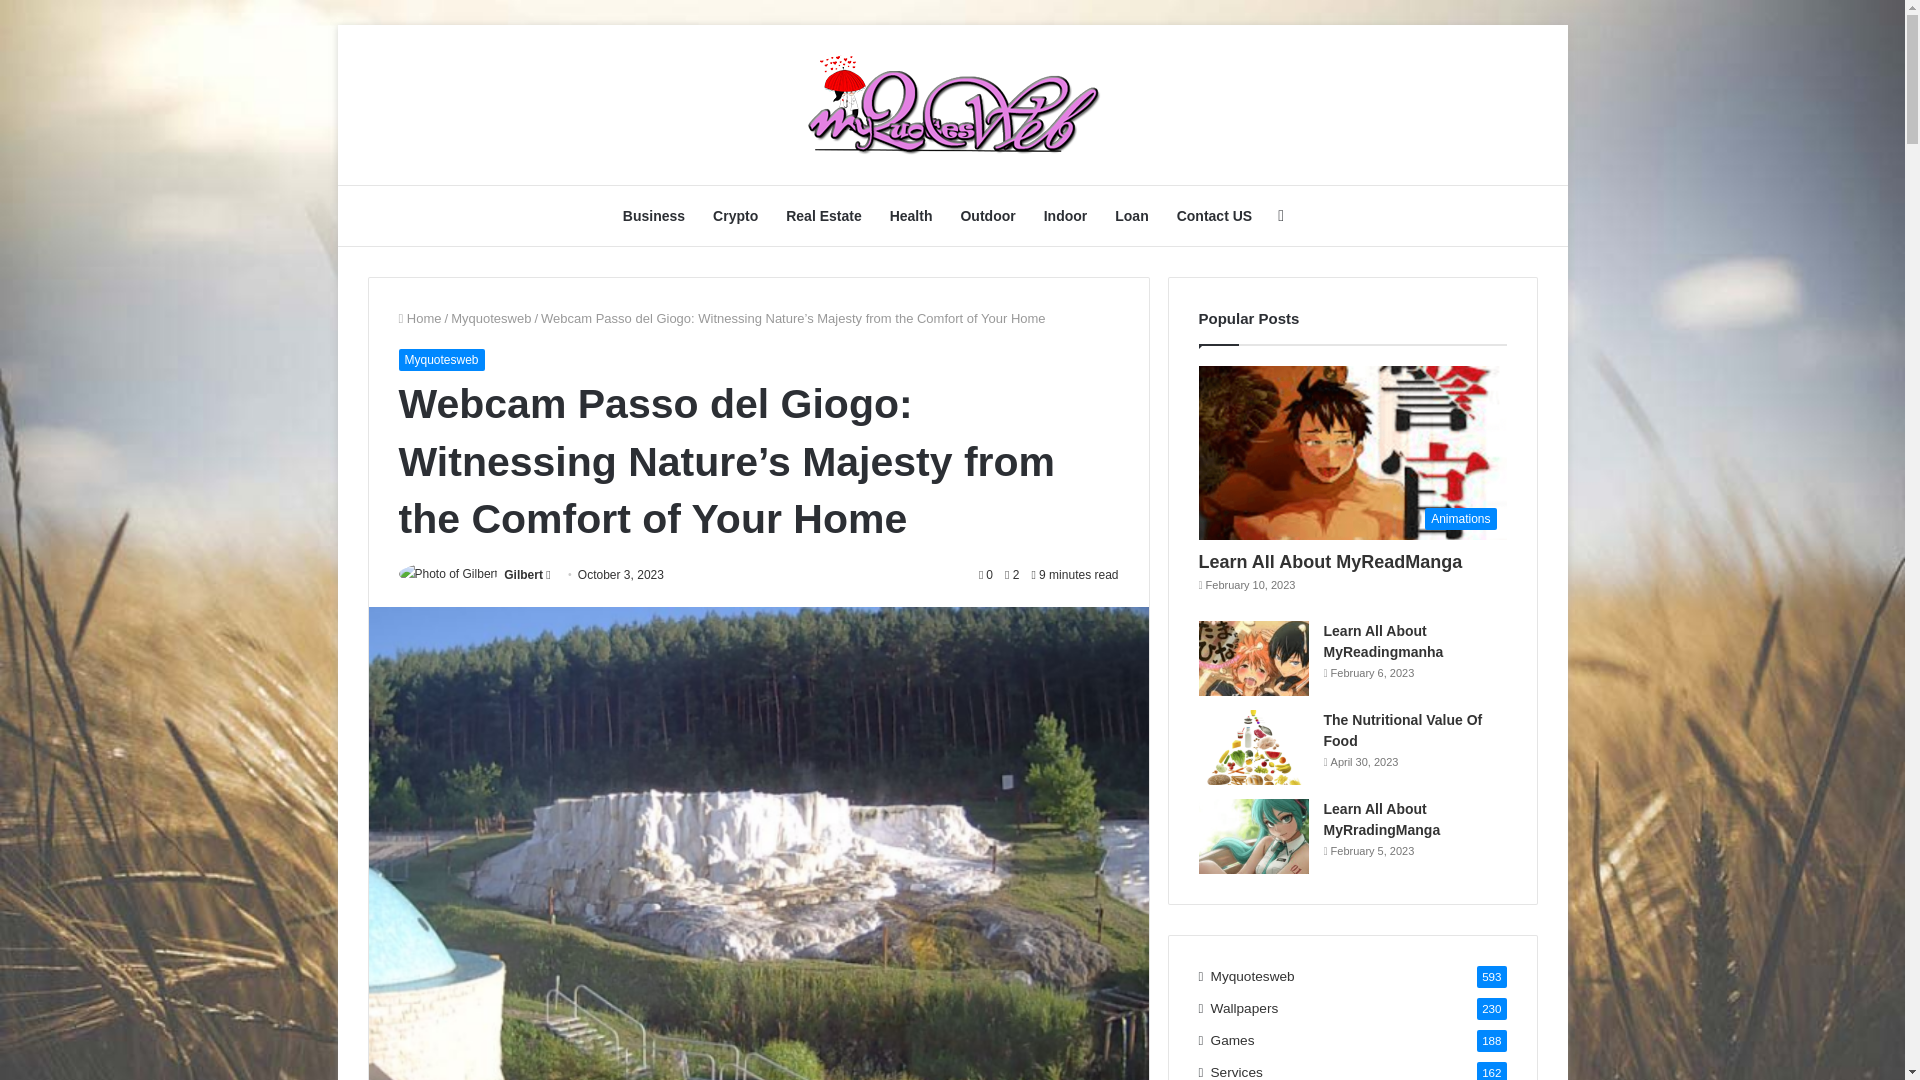 Image resolution: width=1920 pixels, height=1080 pixels. What do you see at coordinates (440, 360) in the screenshot?
I see `Myquotesweb` at bounding box center [440, 360].